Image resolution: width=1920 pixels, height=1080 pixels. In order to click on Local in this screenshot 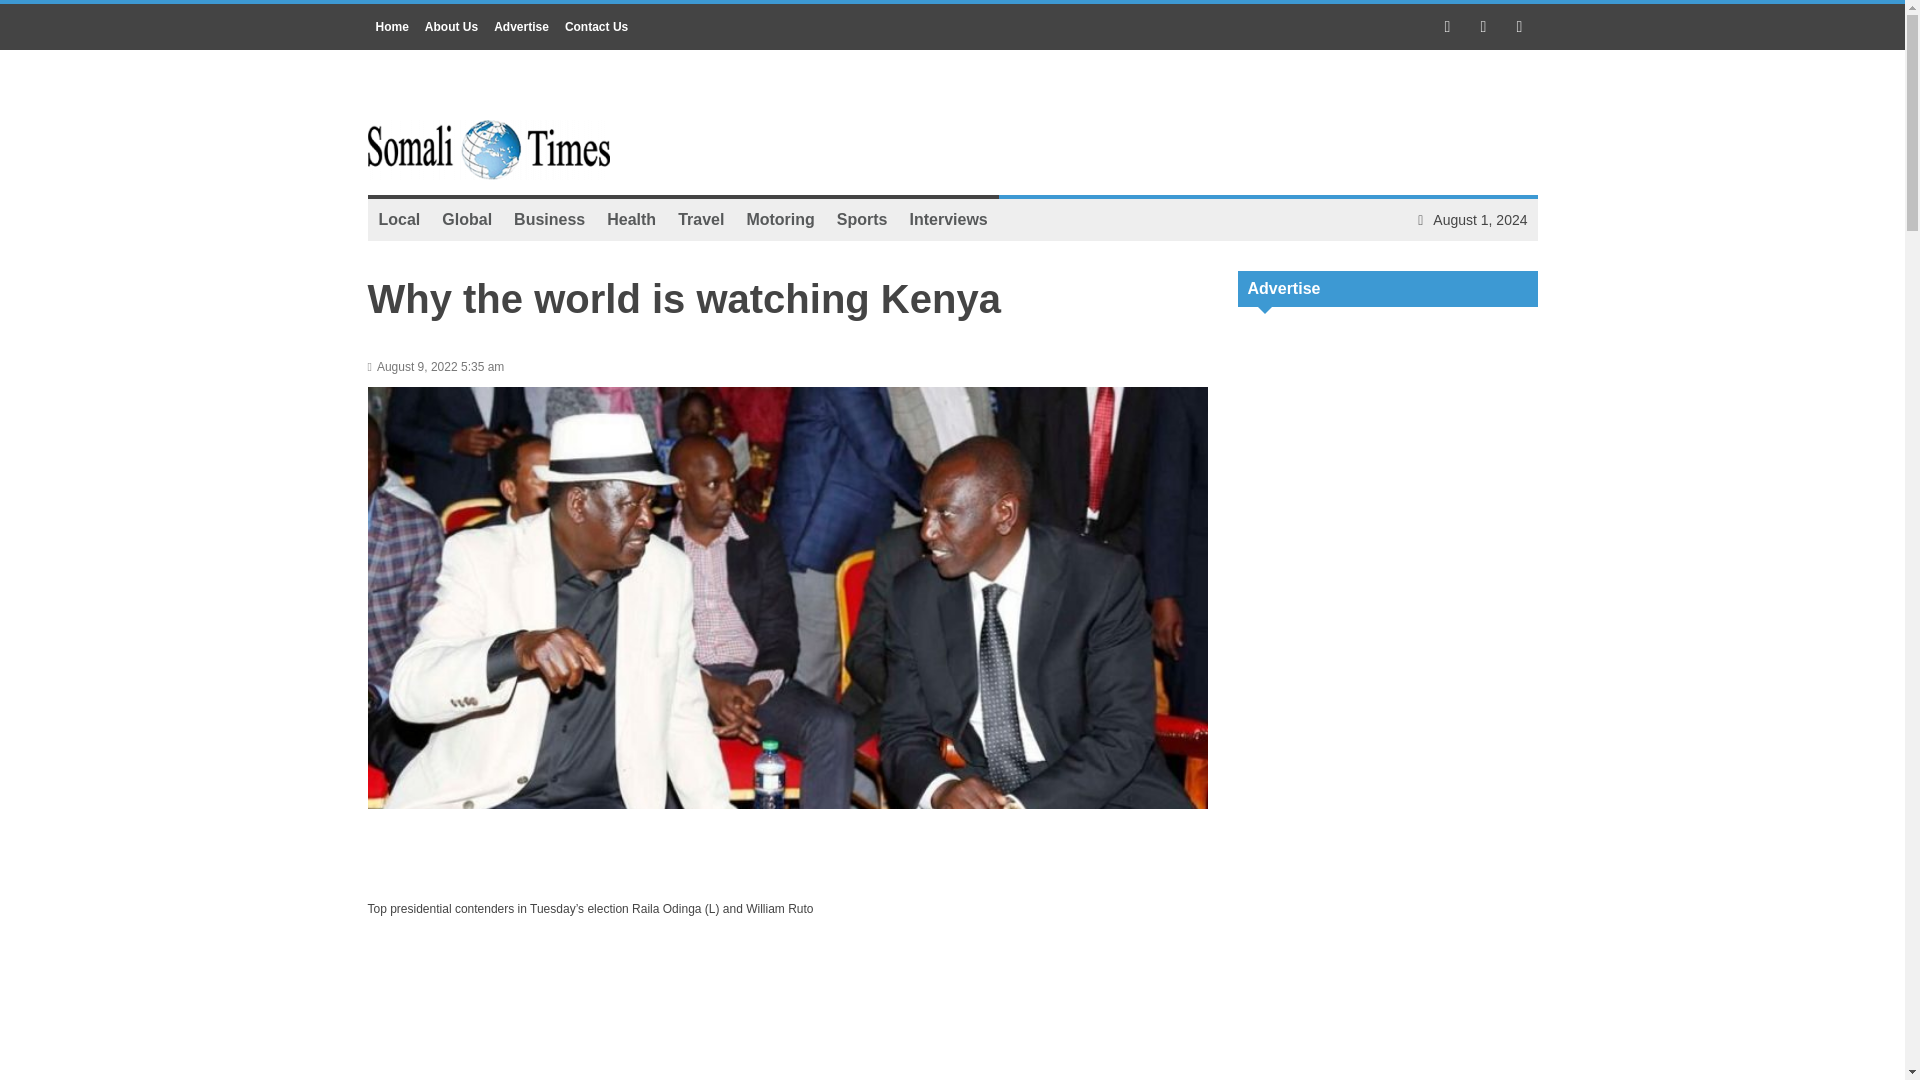, I will do `click(400, 219)`.